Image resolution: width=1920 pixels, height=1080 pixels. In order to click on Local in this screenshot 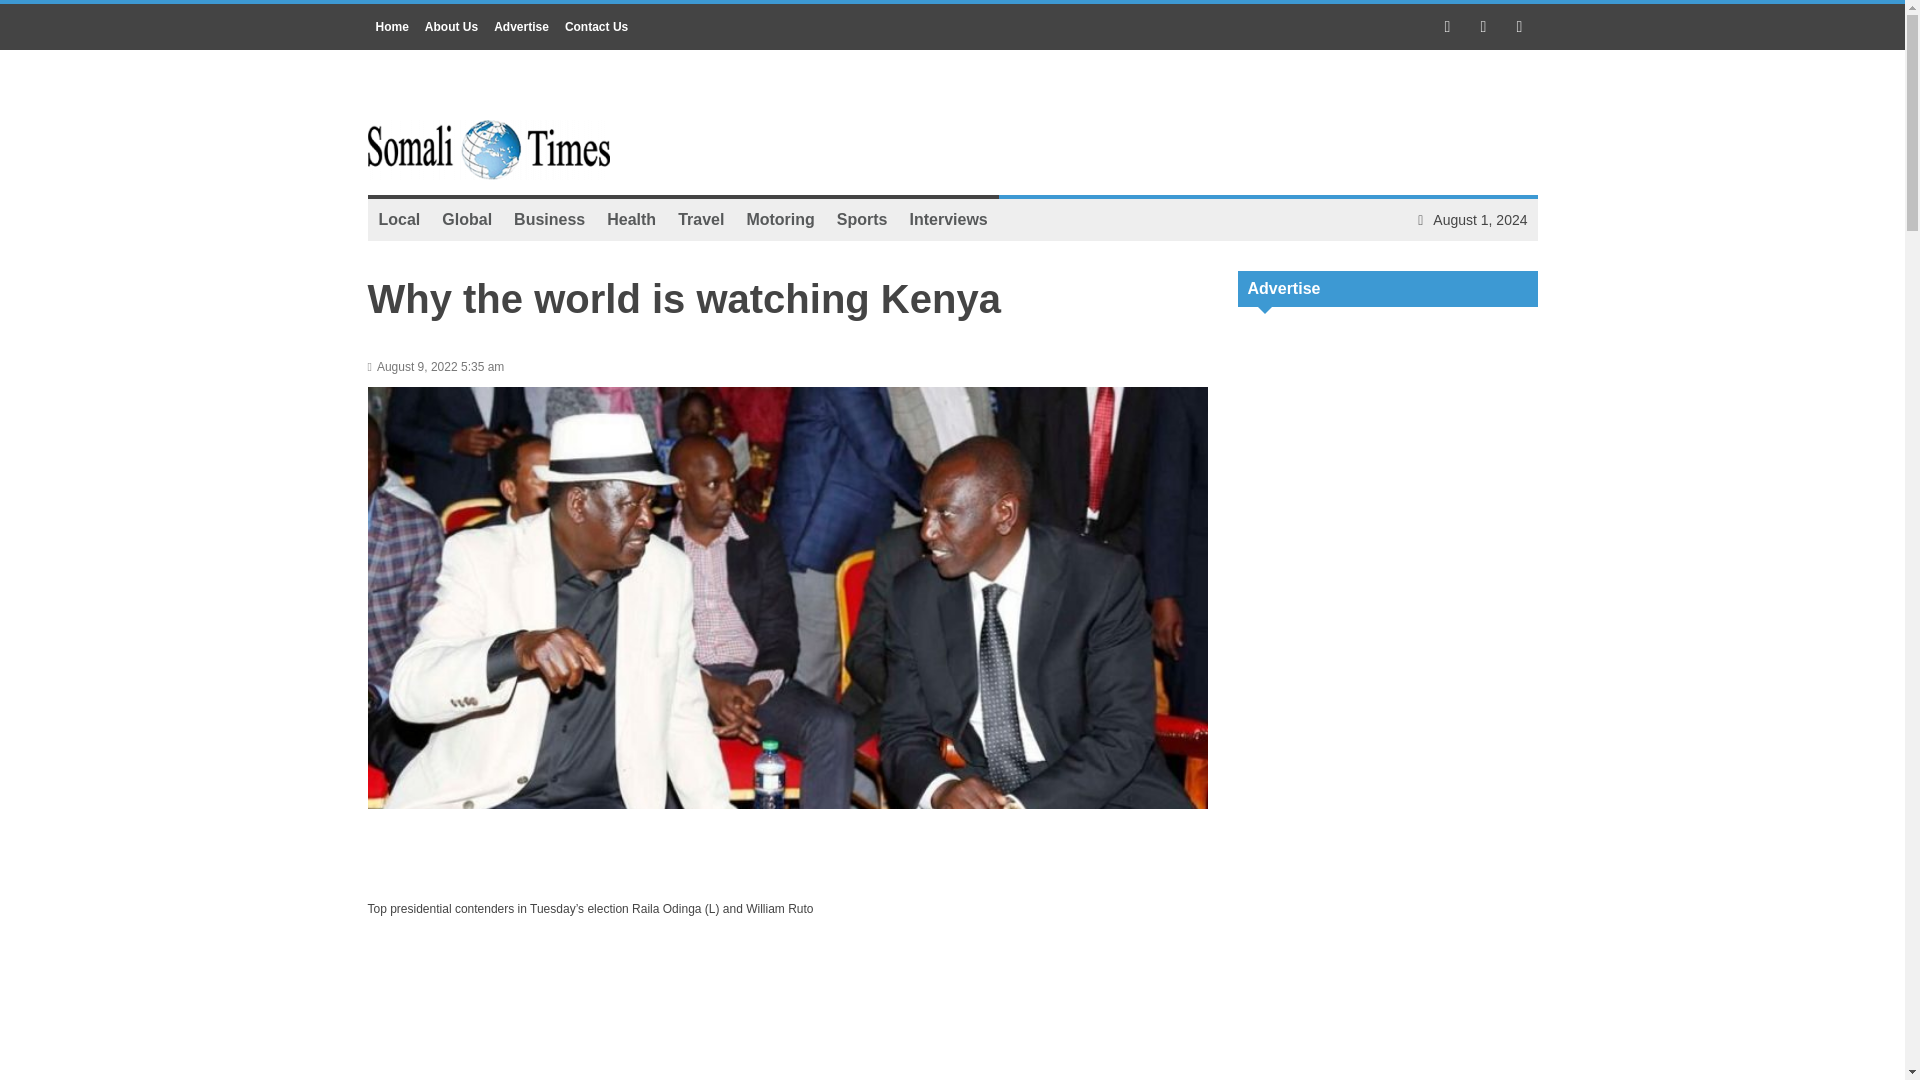, I will do `click(400, 219)`.